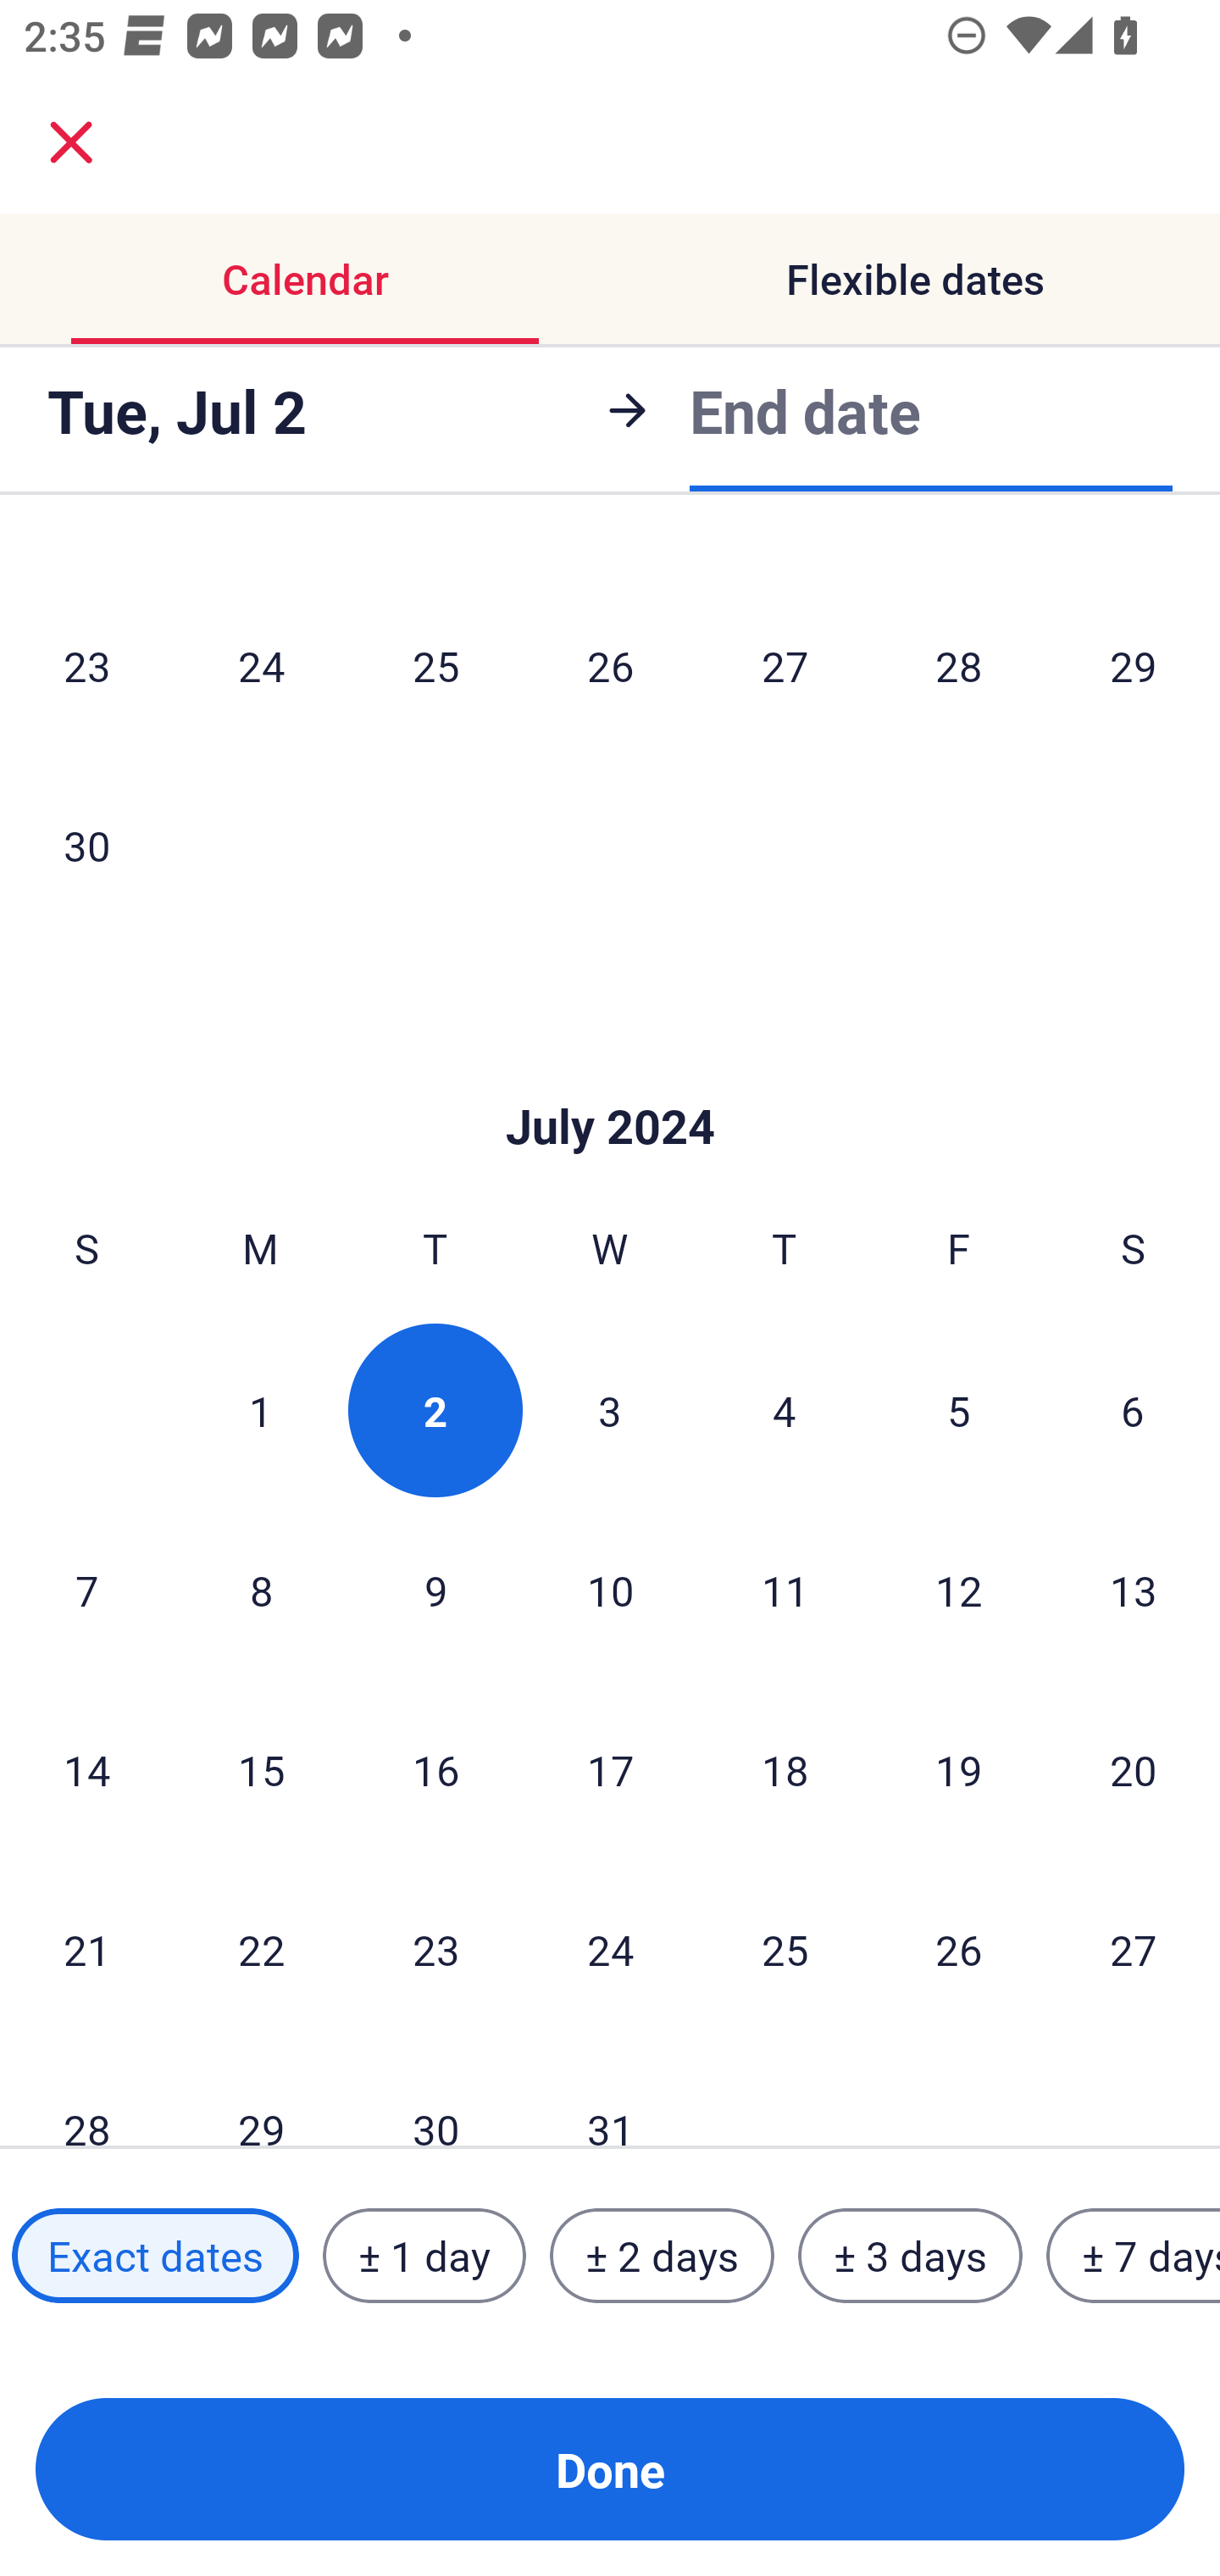 This screenshot has height=2576, width=1220. Describe the element at coordinates (86, 844) in the screenshot. I see `30 Sunday, June 30, 2024` at that location.